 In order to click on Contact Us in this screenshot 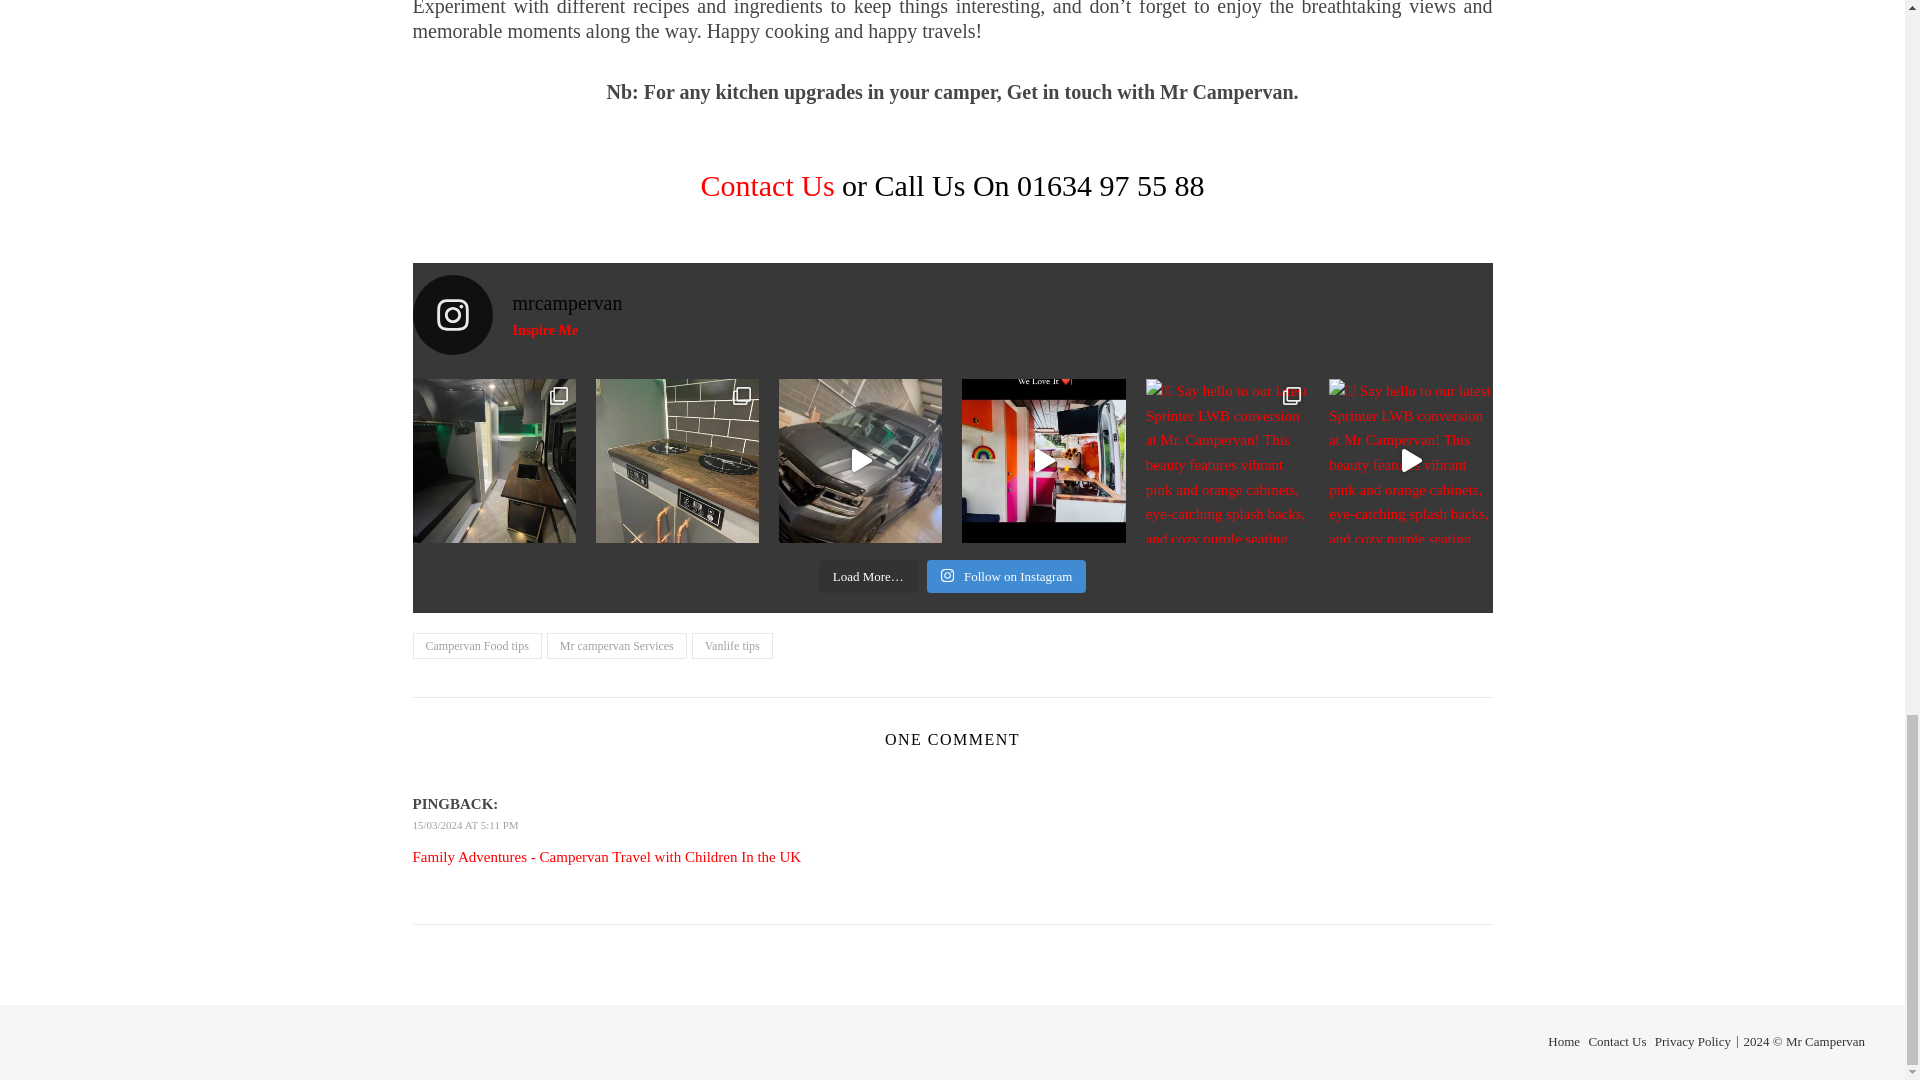, I will do `click(1006, 576)`.